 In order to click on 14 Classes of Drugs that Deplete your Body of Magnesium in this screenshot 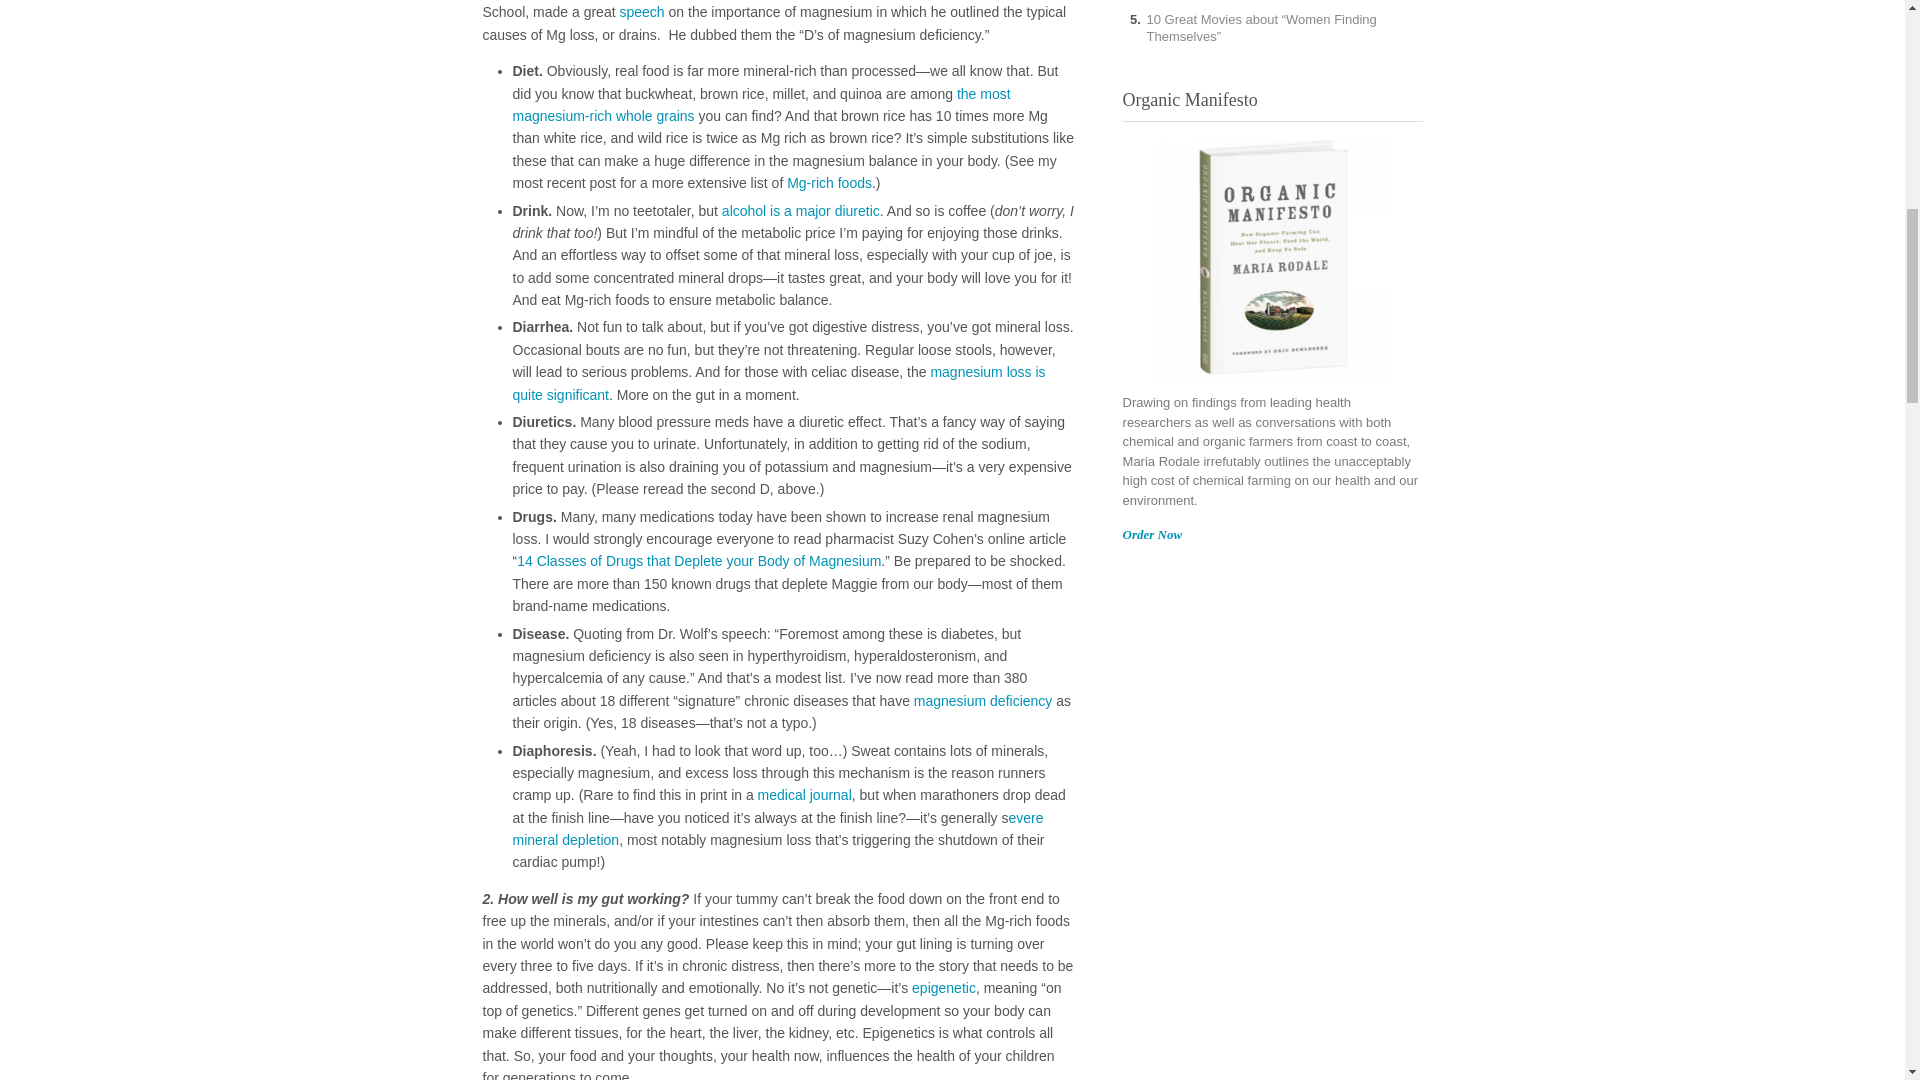, I will do `click(698, 560)`.